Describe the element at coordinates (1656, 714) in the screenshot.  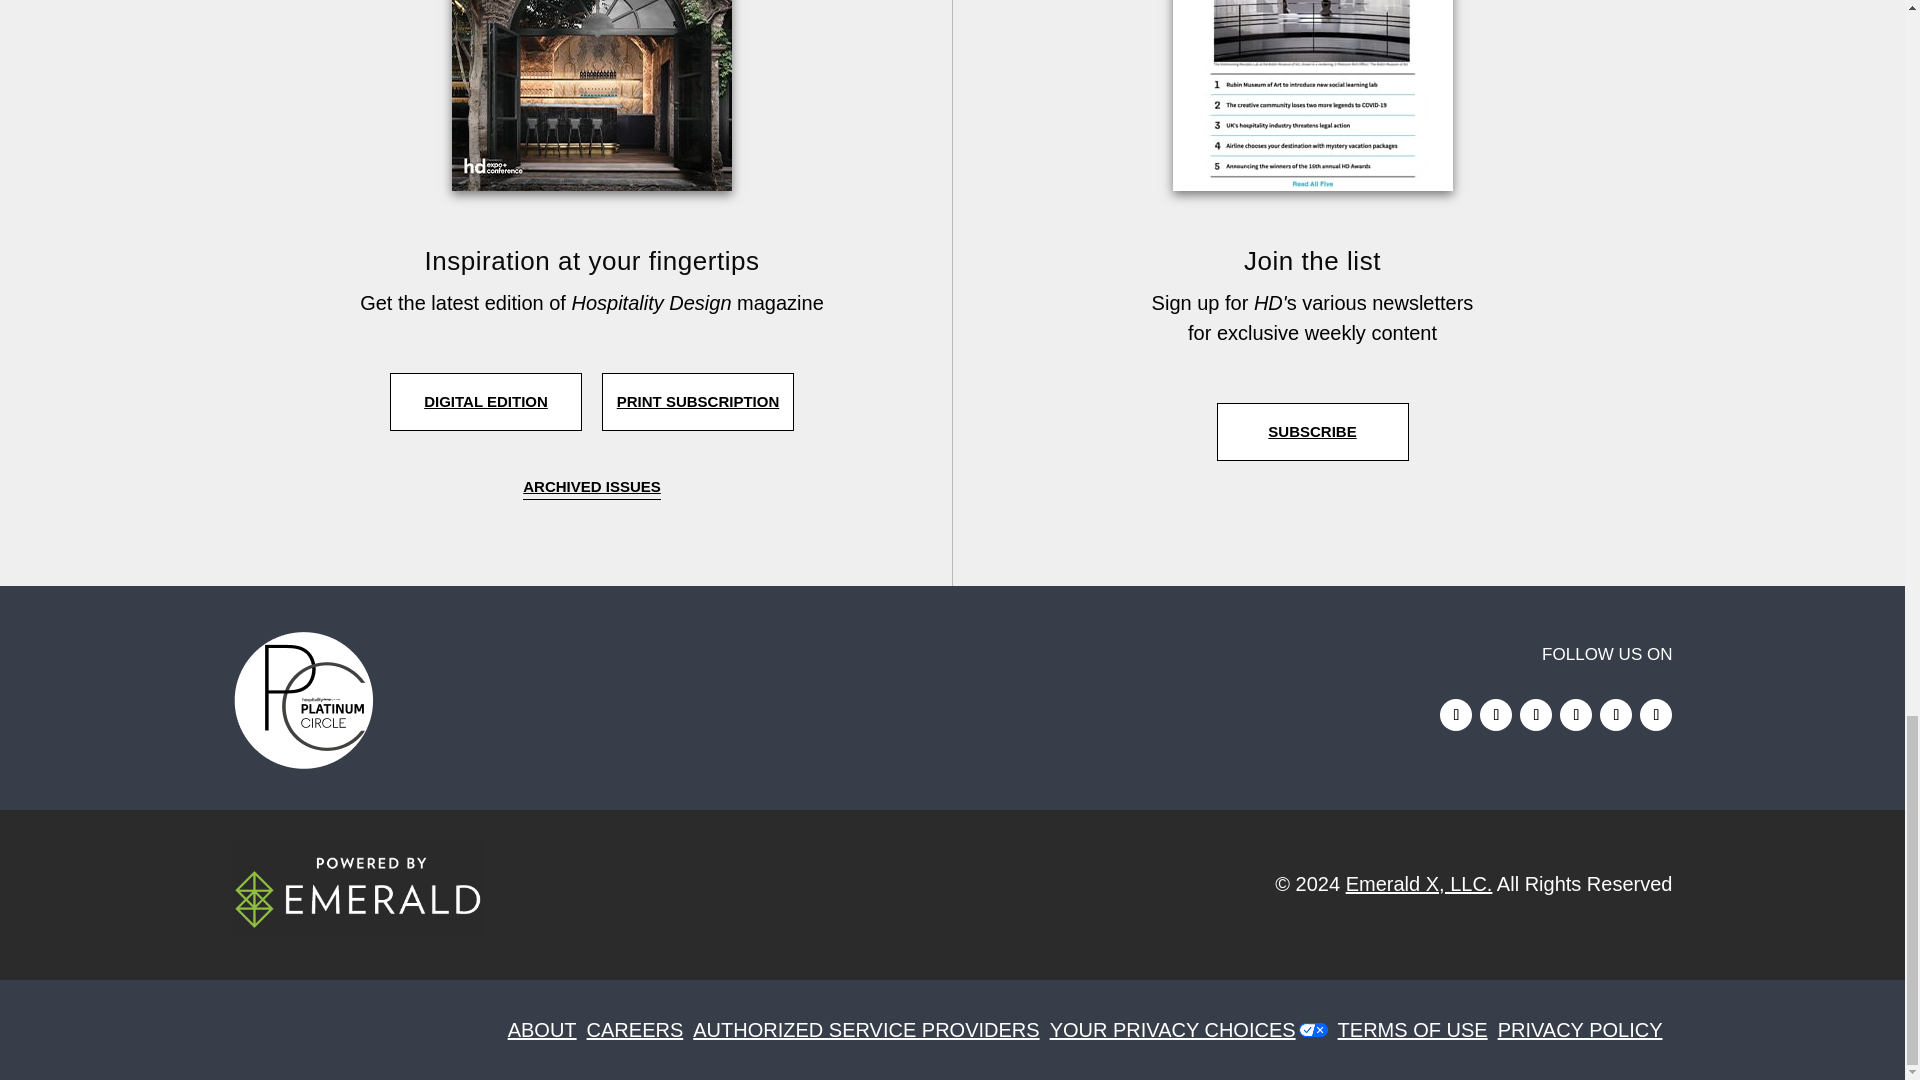
I see `Follow on Youtube` at that location.